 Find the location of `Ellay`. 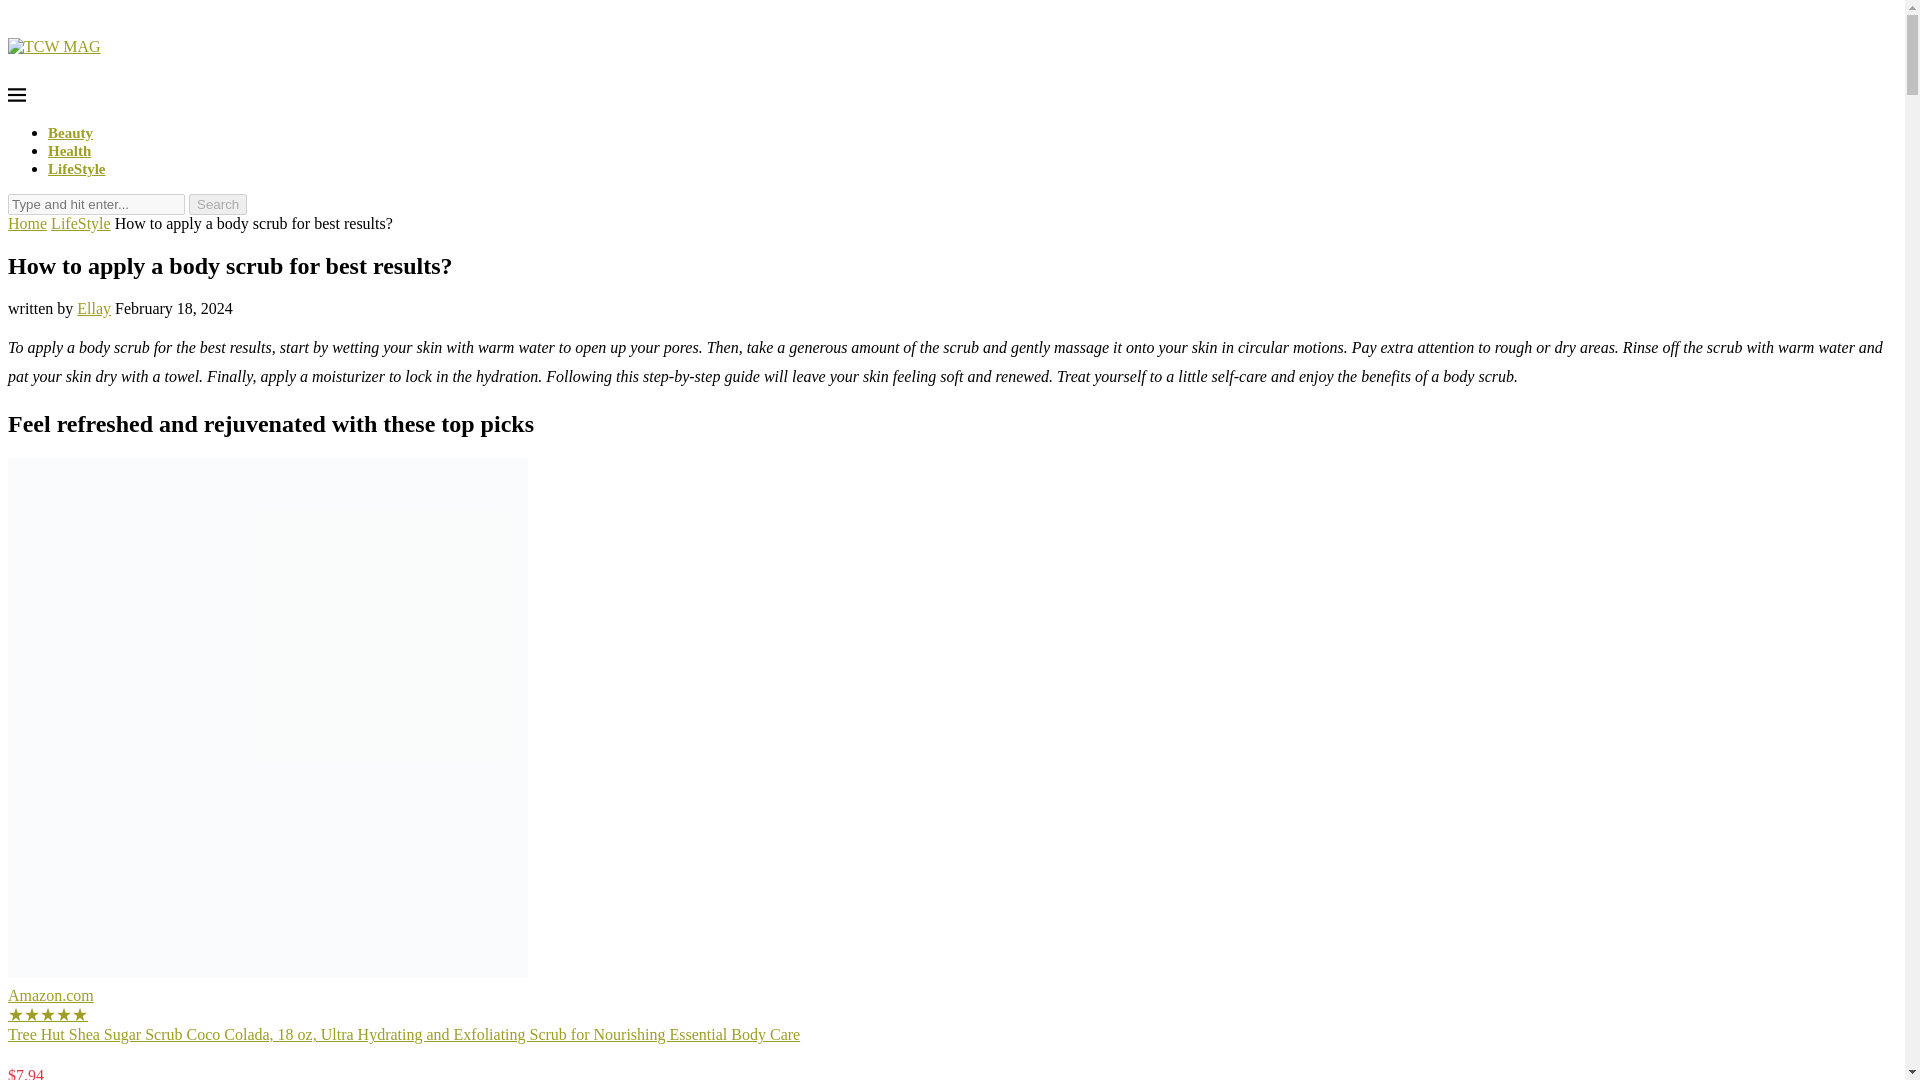

Ellay is located at coordinates (94, 308).